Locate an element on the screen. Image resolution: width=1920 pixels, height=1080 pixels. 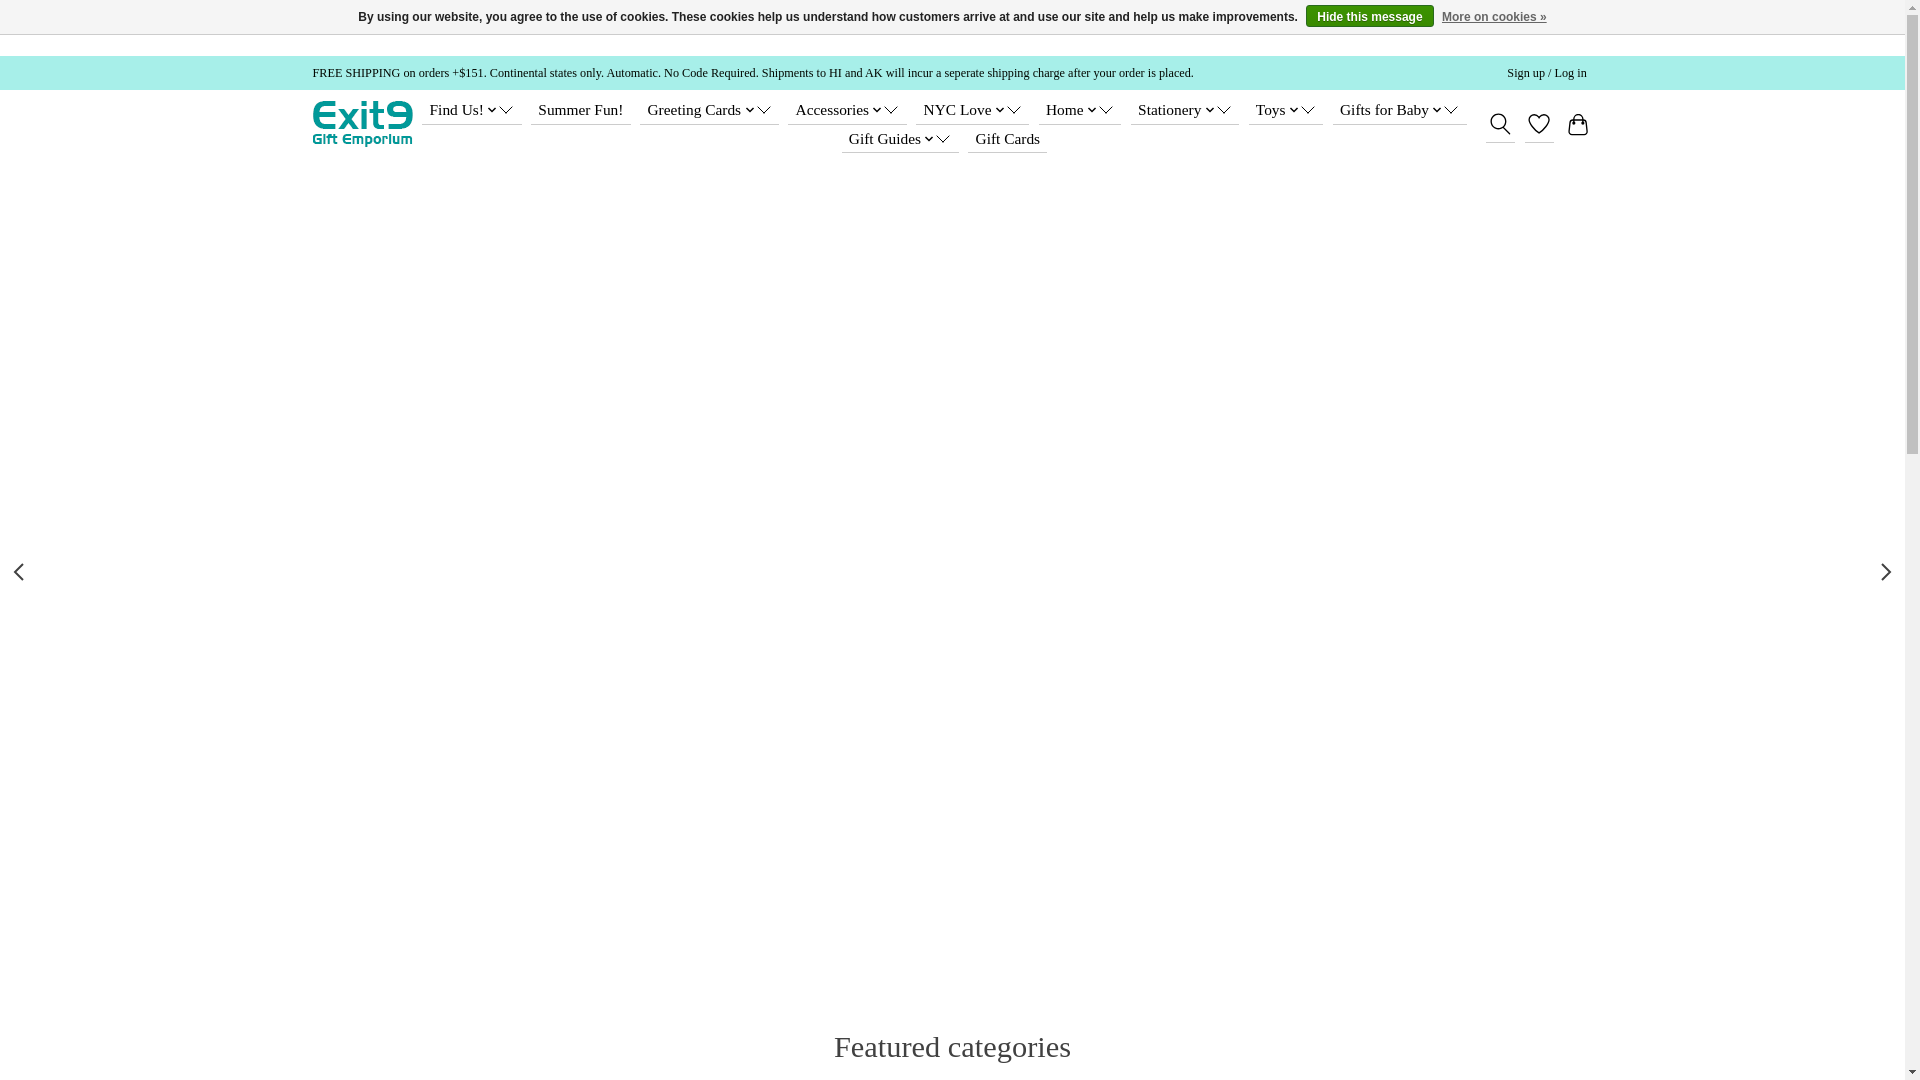
Home is located at coordinates (1080, 110).